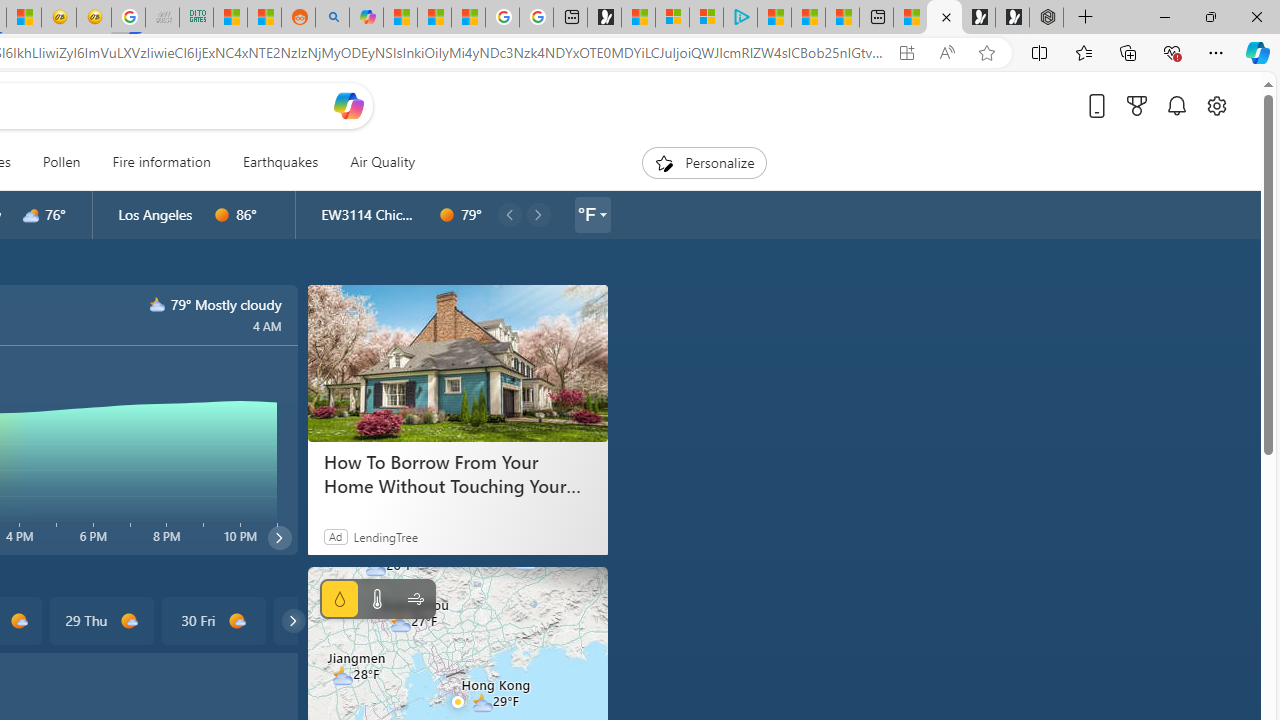  I want to click on common/carouselChevron, so click(293, 620).